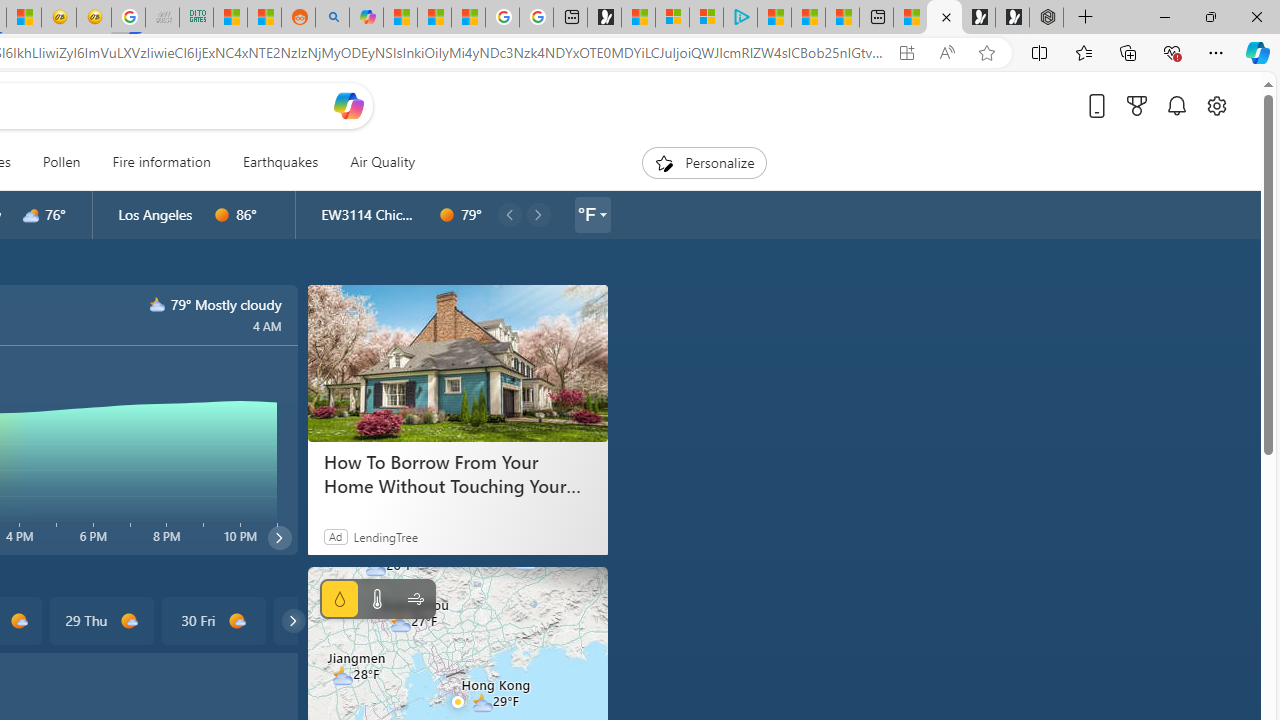  I want to click on common/carouselChevron, so click(293, 620).